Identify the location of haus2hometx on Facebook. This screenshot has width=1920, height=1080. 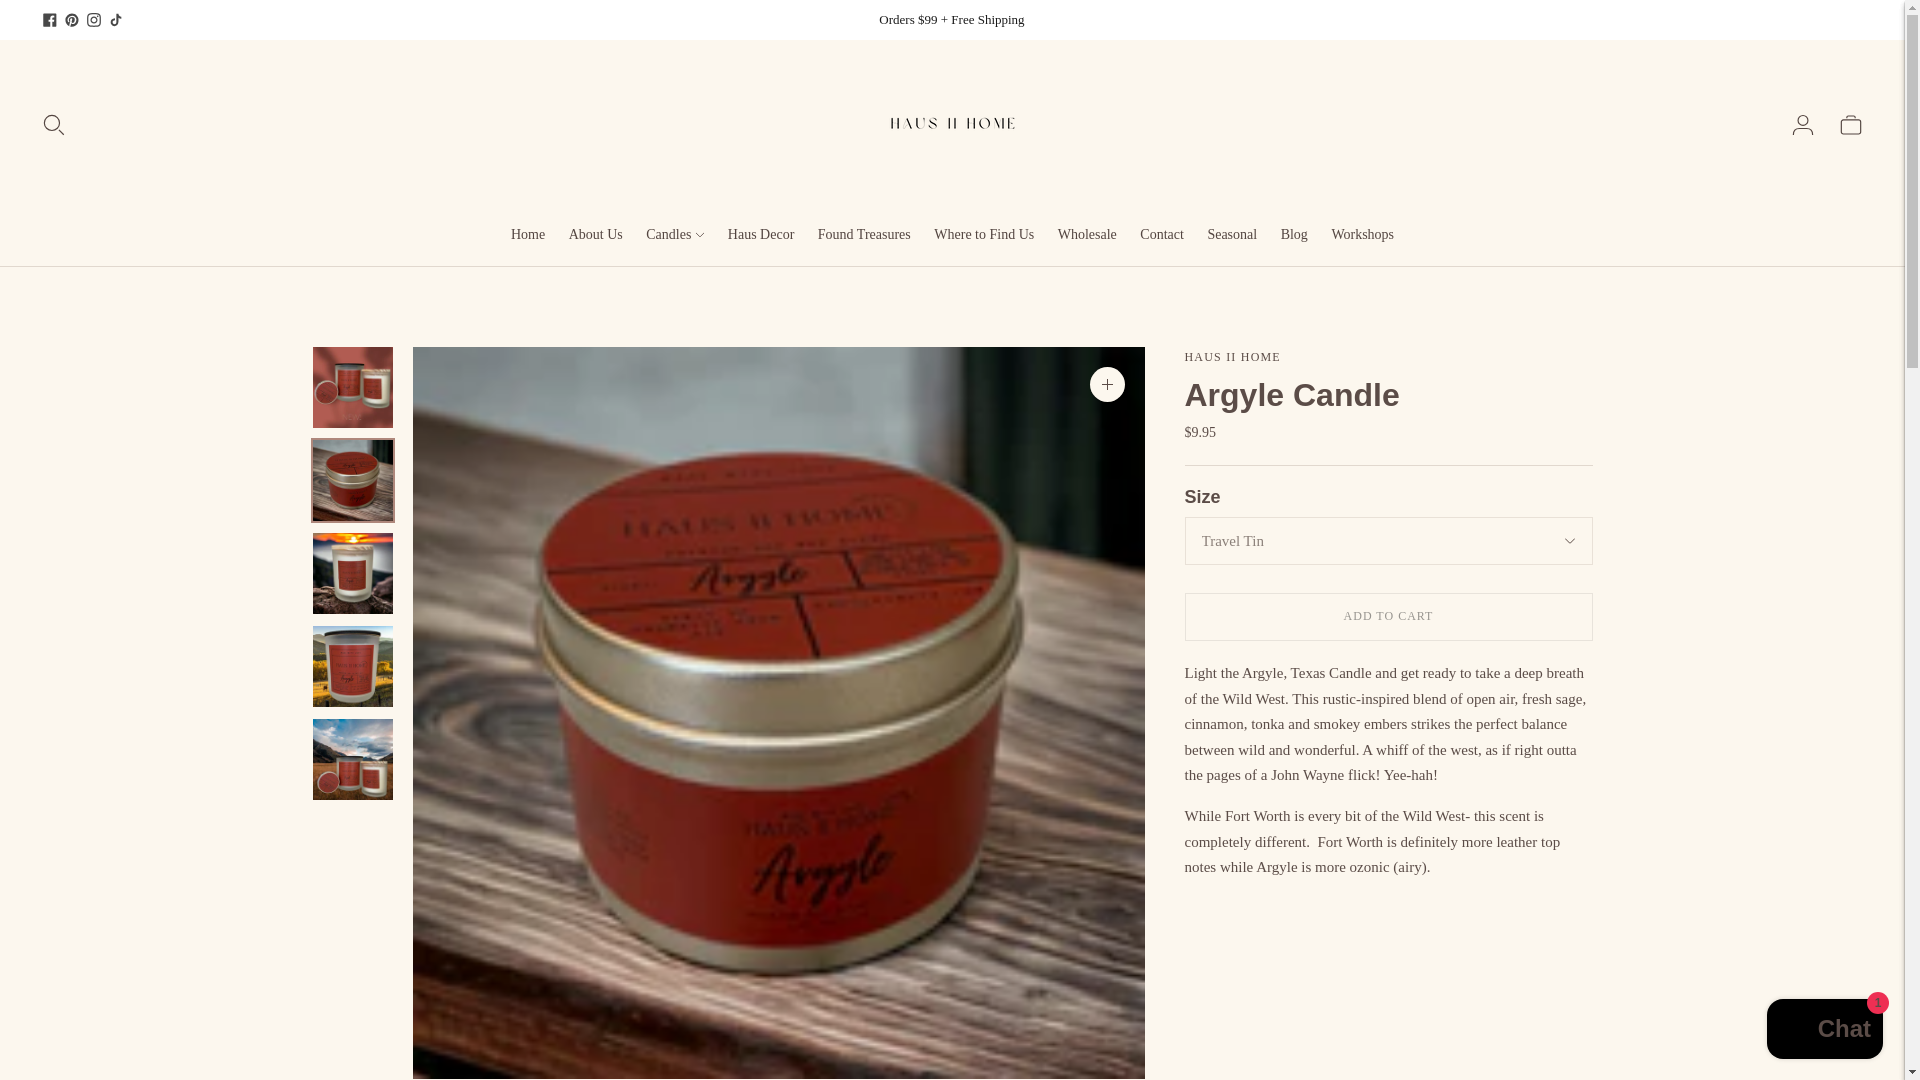
(50, 20).